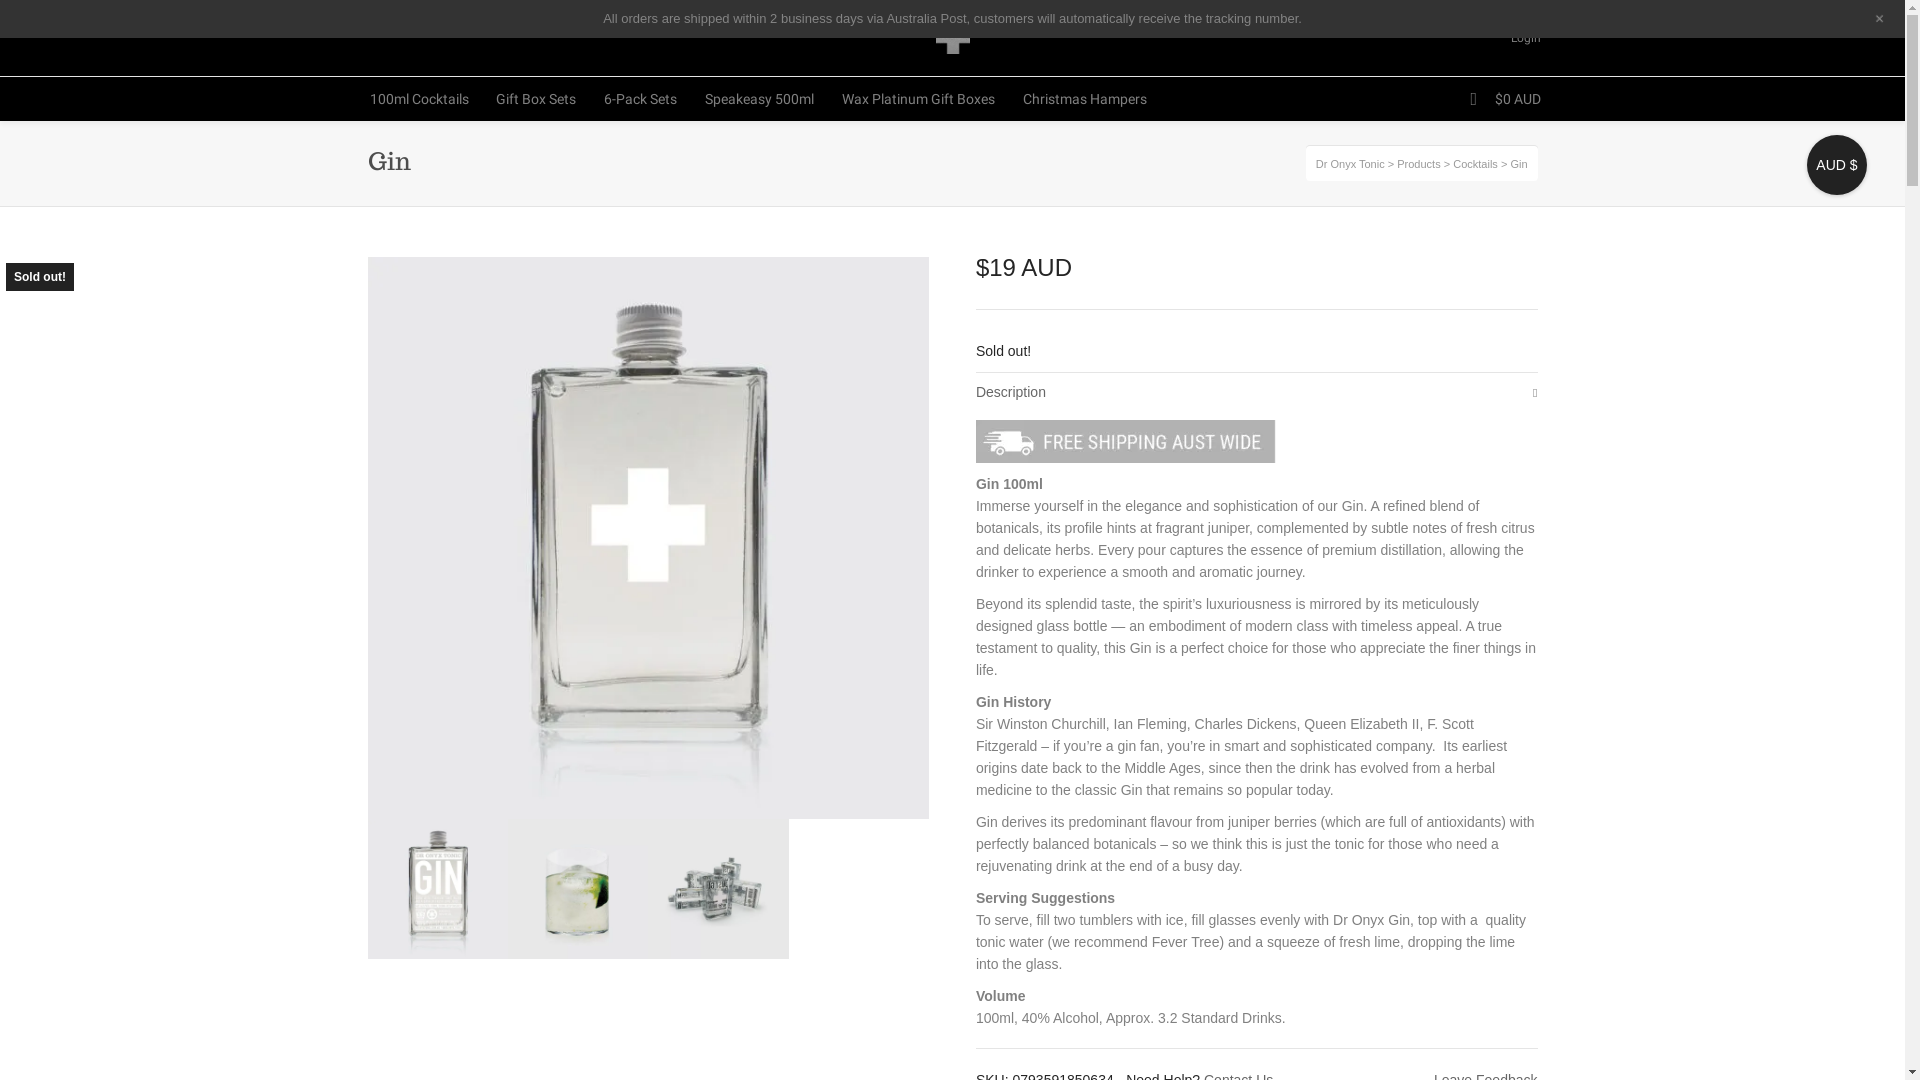 This screenshot has height=1080, width=1920. I want to click on +, so click(1880, 19).